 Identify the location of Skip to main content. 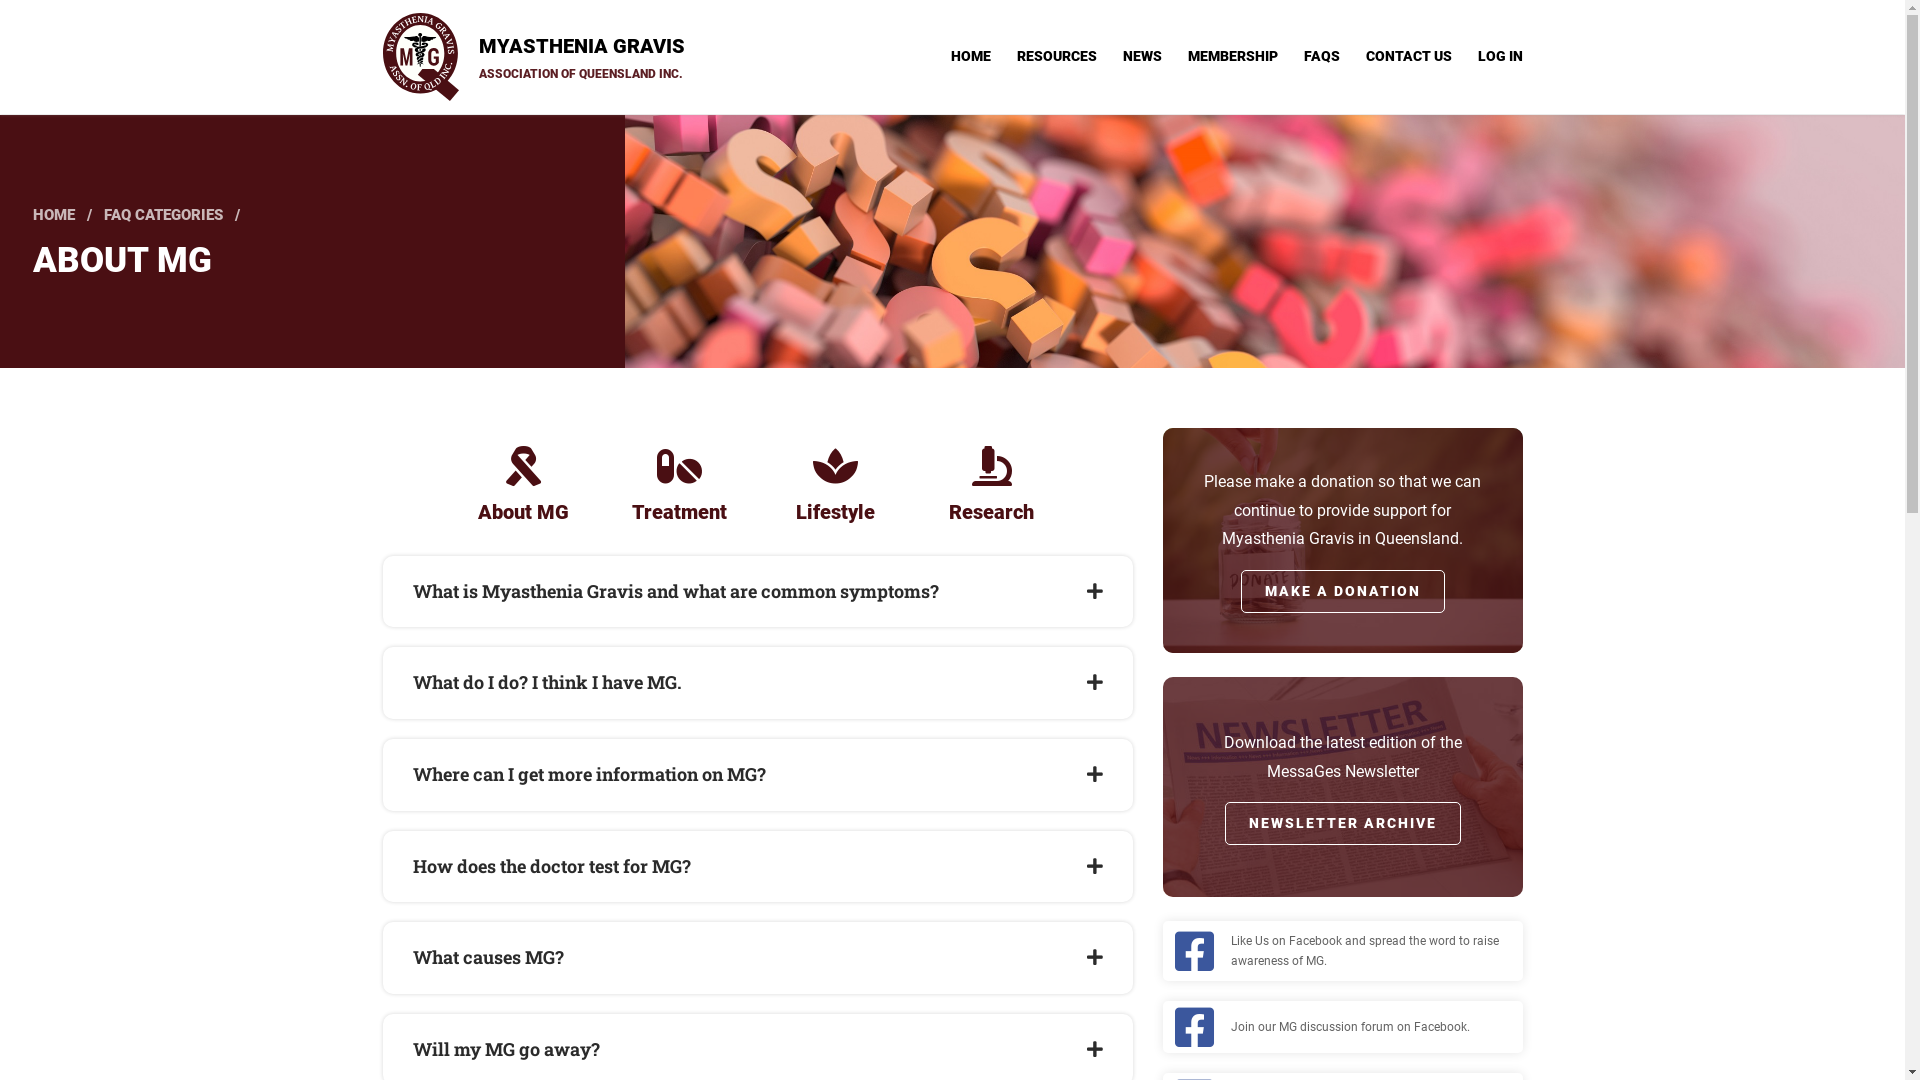
(0, 0).